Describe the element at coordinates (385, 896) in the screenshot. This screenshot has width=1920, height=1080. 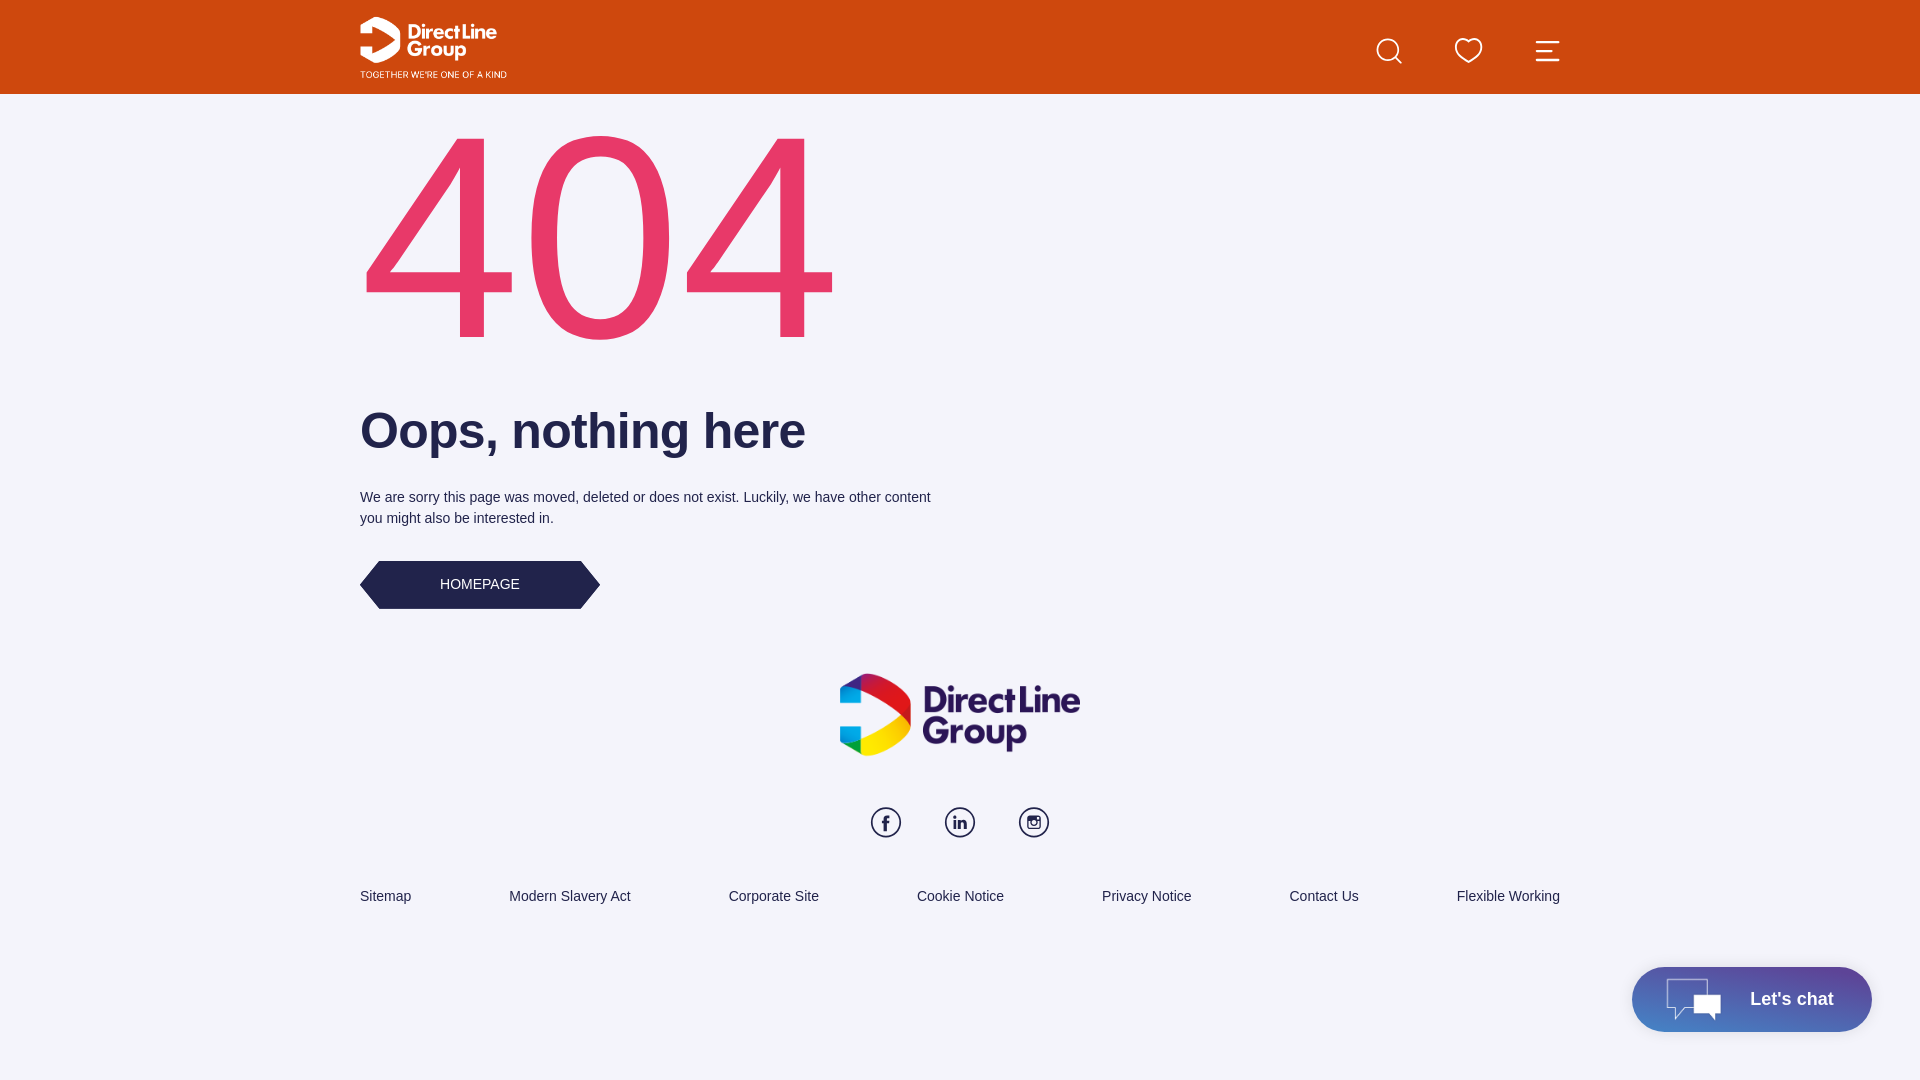
I see `Sitemap` at that location.